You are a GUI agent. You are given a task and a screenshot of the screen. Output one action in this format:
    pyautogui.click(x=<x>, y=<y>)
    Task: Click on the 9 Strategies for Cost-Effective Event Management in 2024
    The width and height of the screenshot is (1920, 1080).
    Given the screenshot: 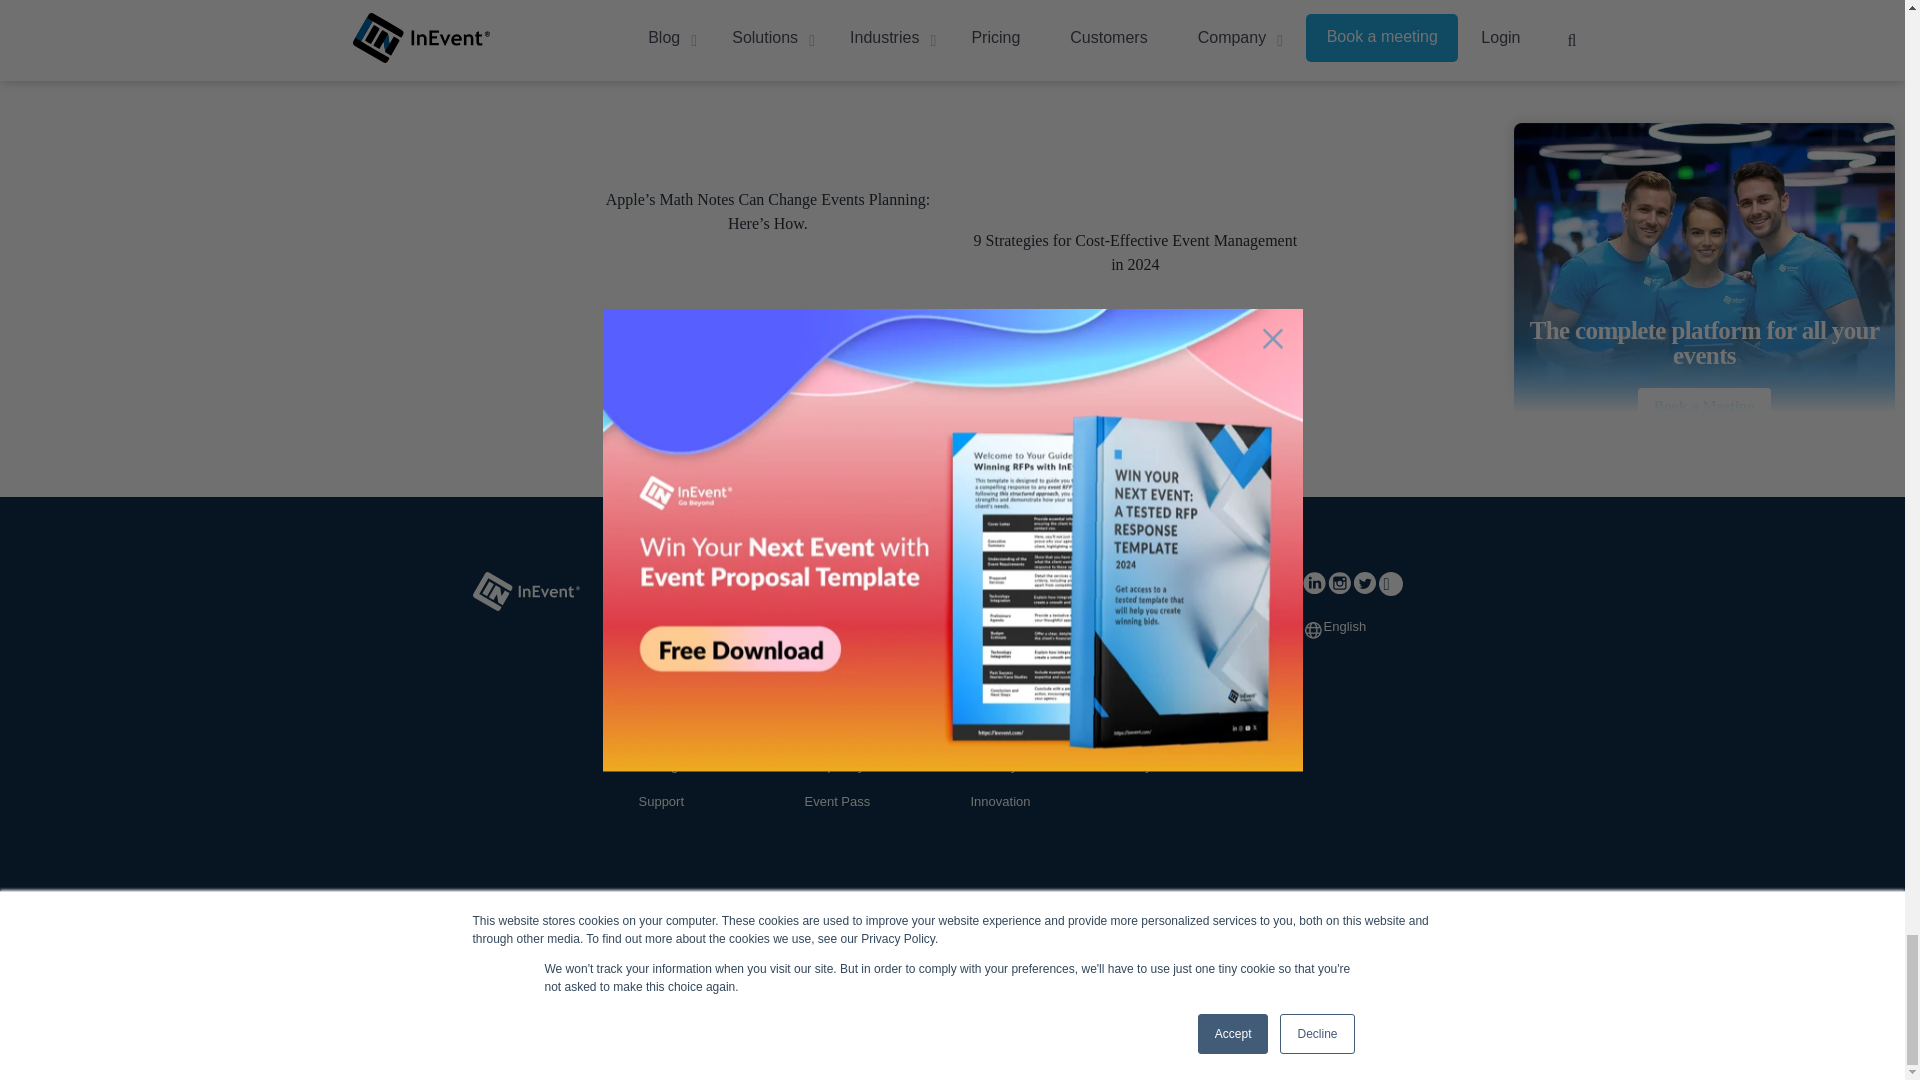 What is the action you would take?
    pyautogui.click(x=1135, y=110)
    